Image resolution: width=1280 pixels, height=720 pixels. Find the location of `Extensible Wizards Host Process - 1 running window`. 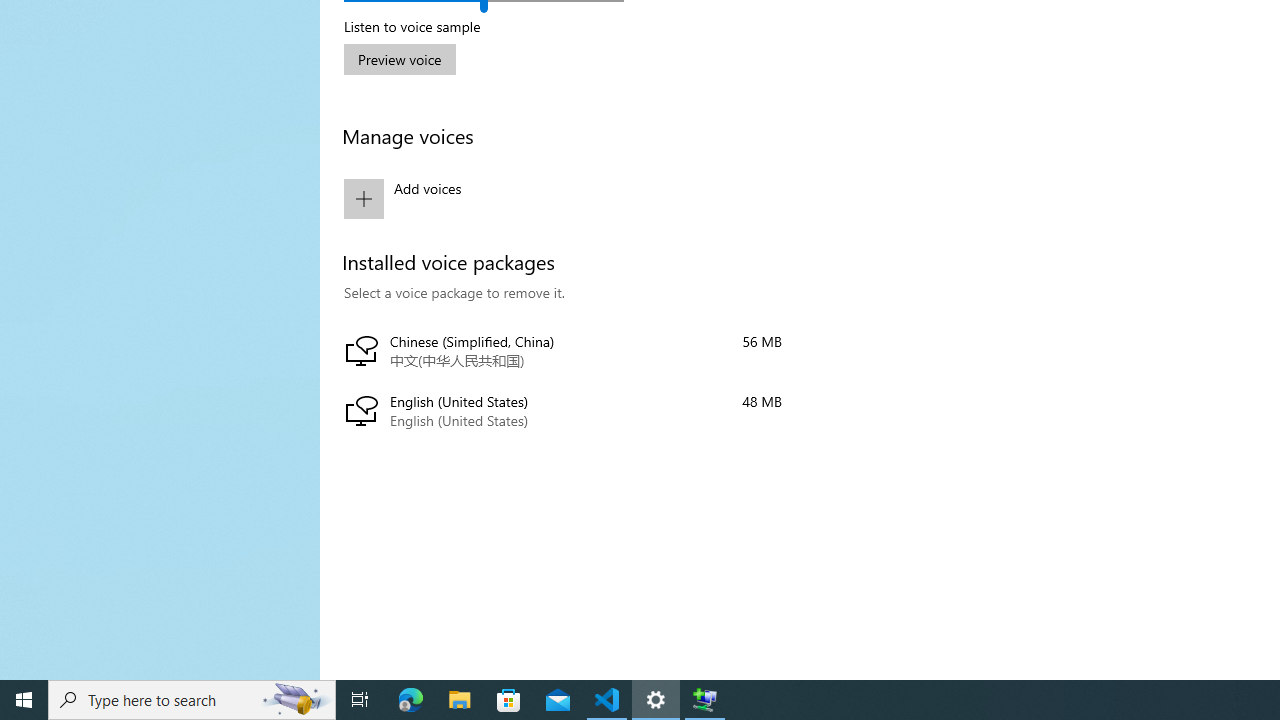

Extensible Wizards Host Process - 1 running window is located at coordinates (704, 700).